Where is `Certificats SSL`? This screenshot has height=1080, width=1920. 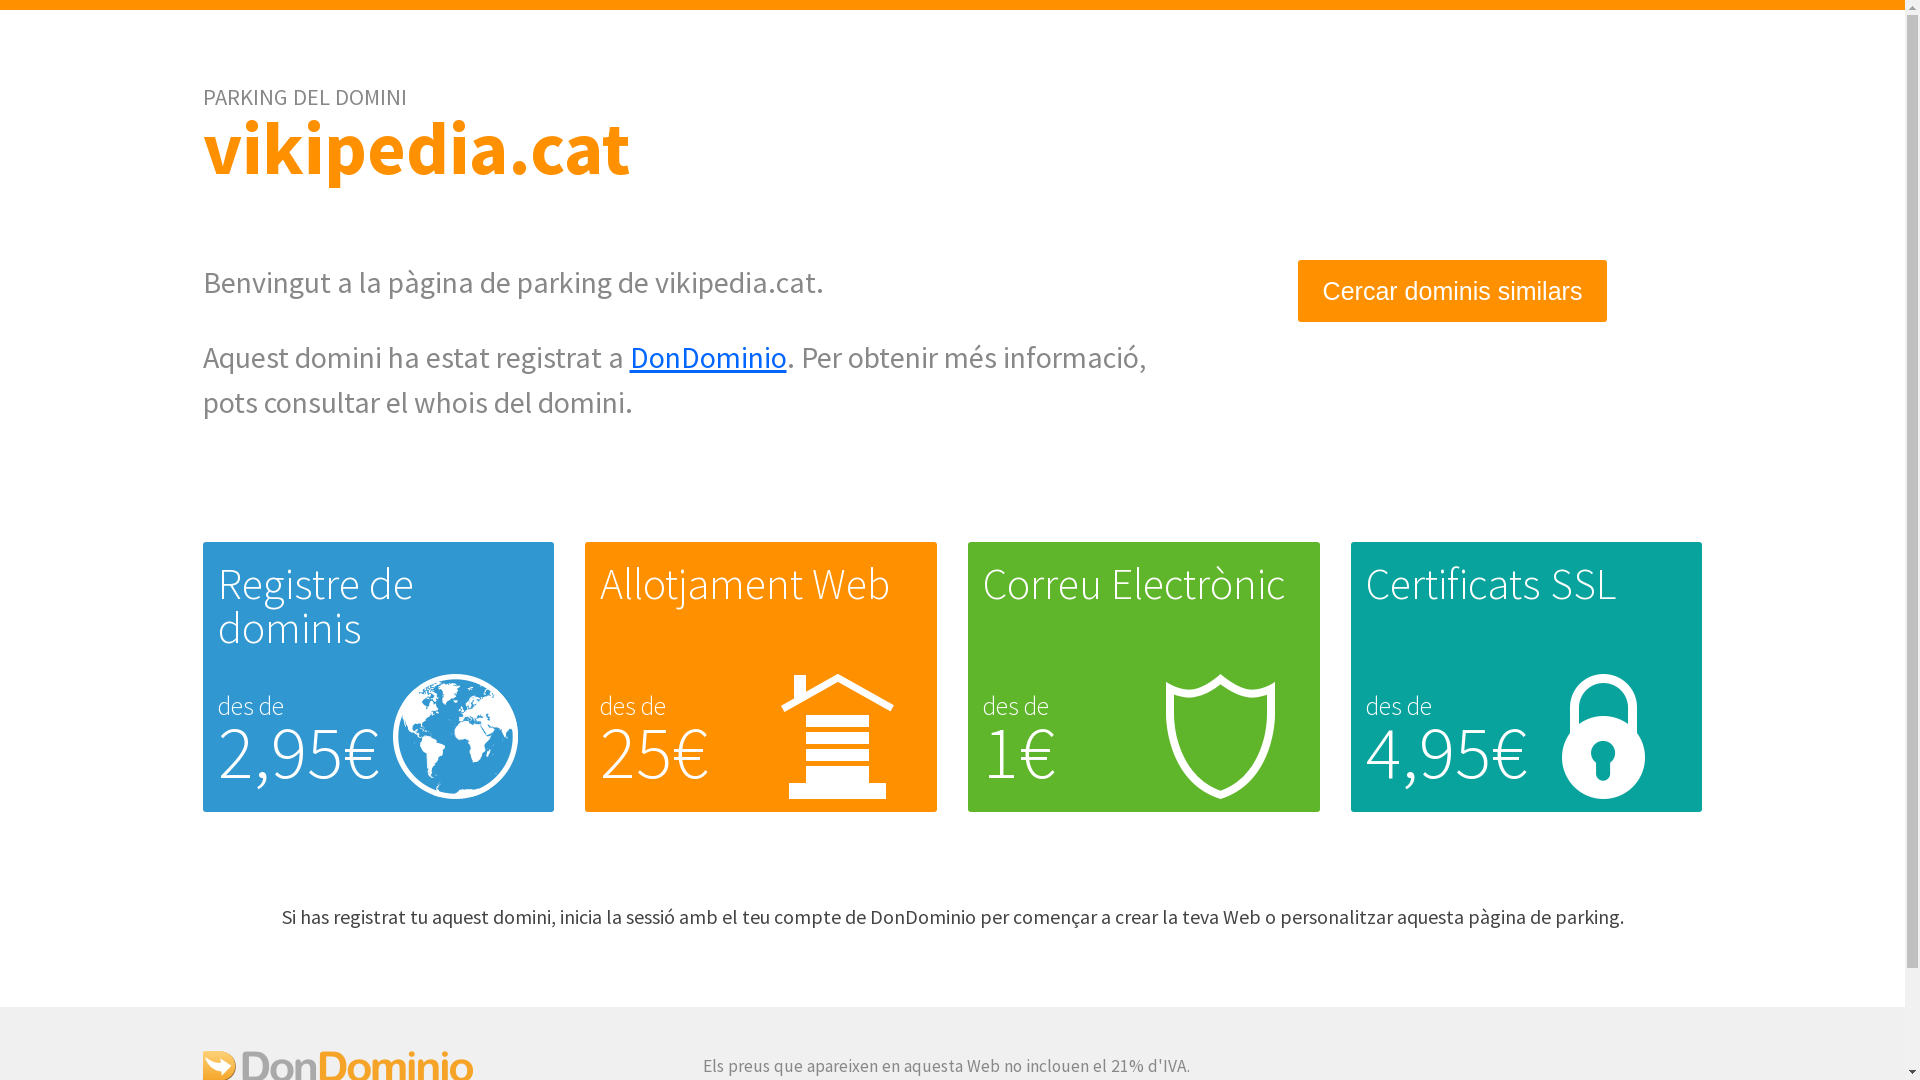
Certificats SSL is located at coordinates (1491, 584).